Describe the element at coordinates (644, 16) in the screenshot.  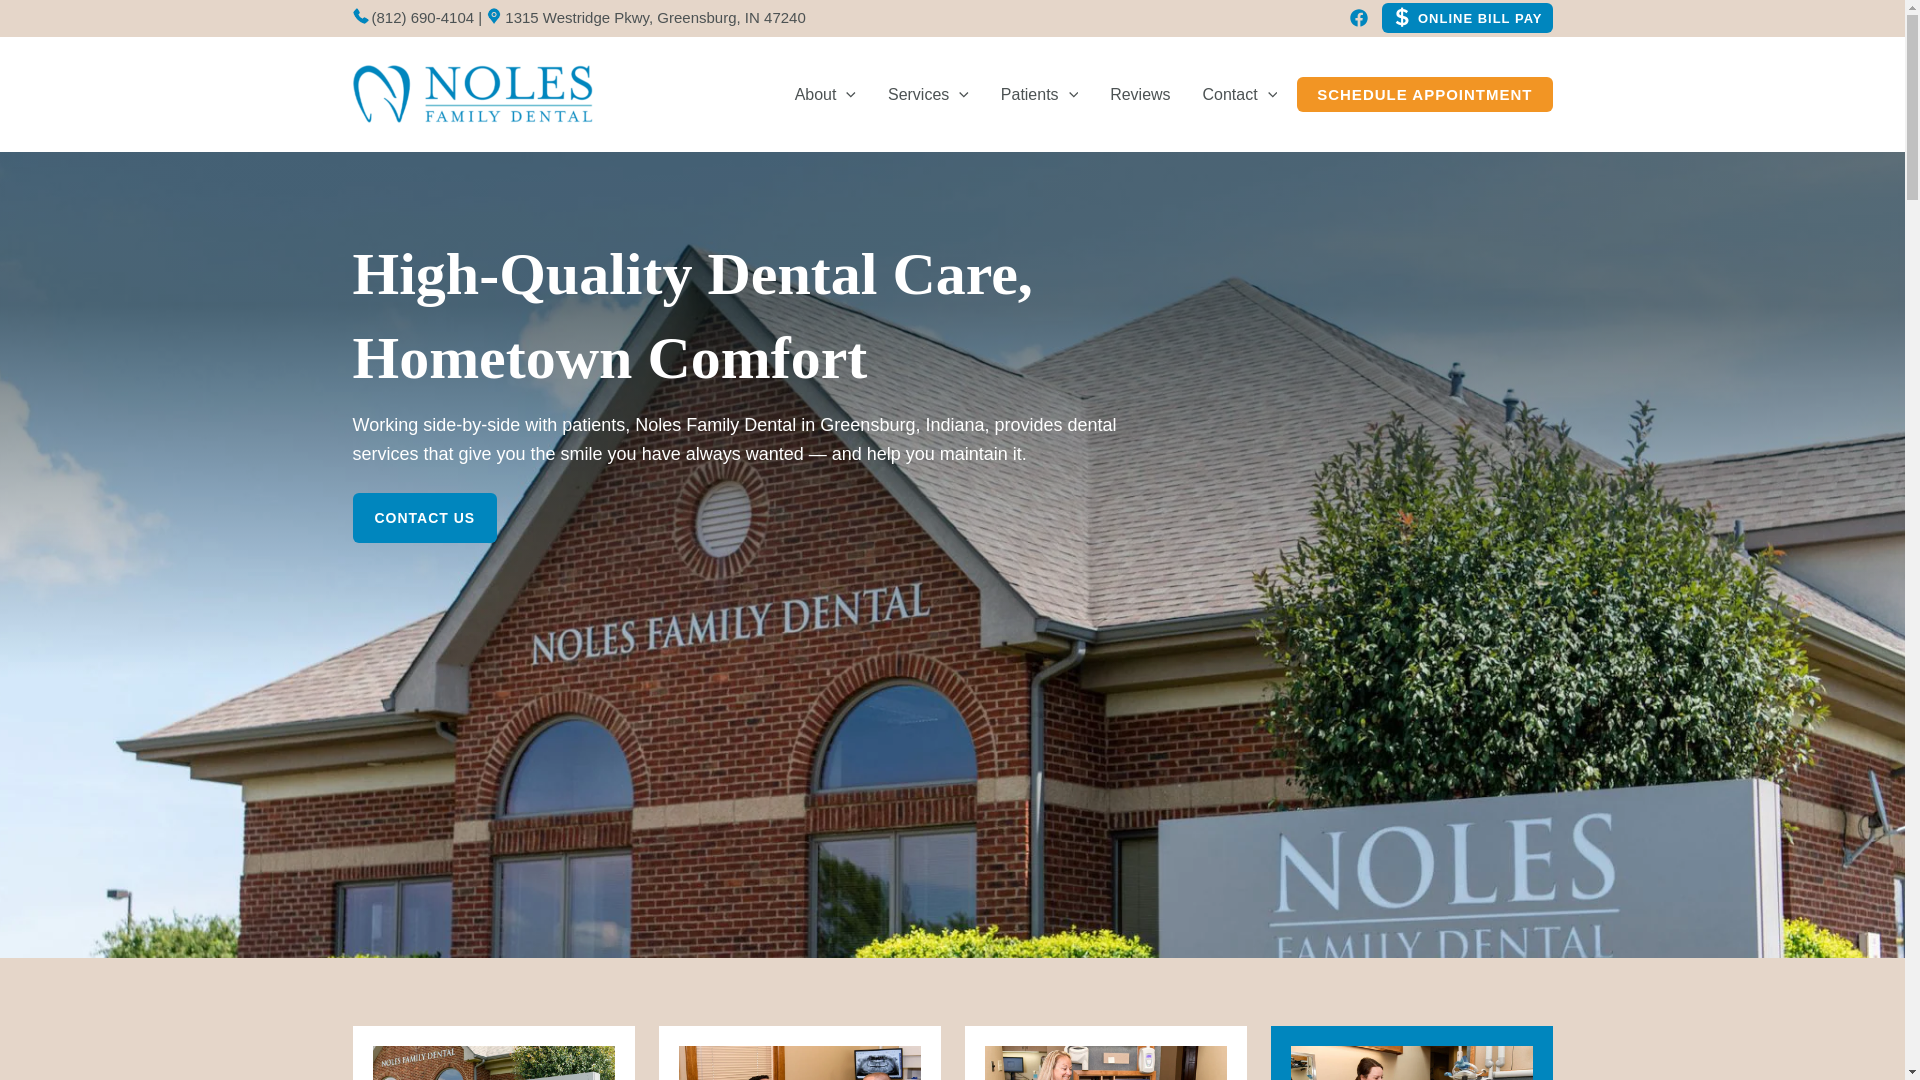
I see `1315 Westridge Pkwy, Greensburg, IN 47240` at that location.